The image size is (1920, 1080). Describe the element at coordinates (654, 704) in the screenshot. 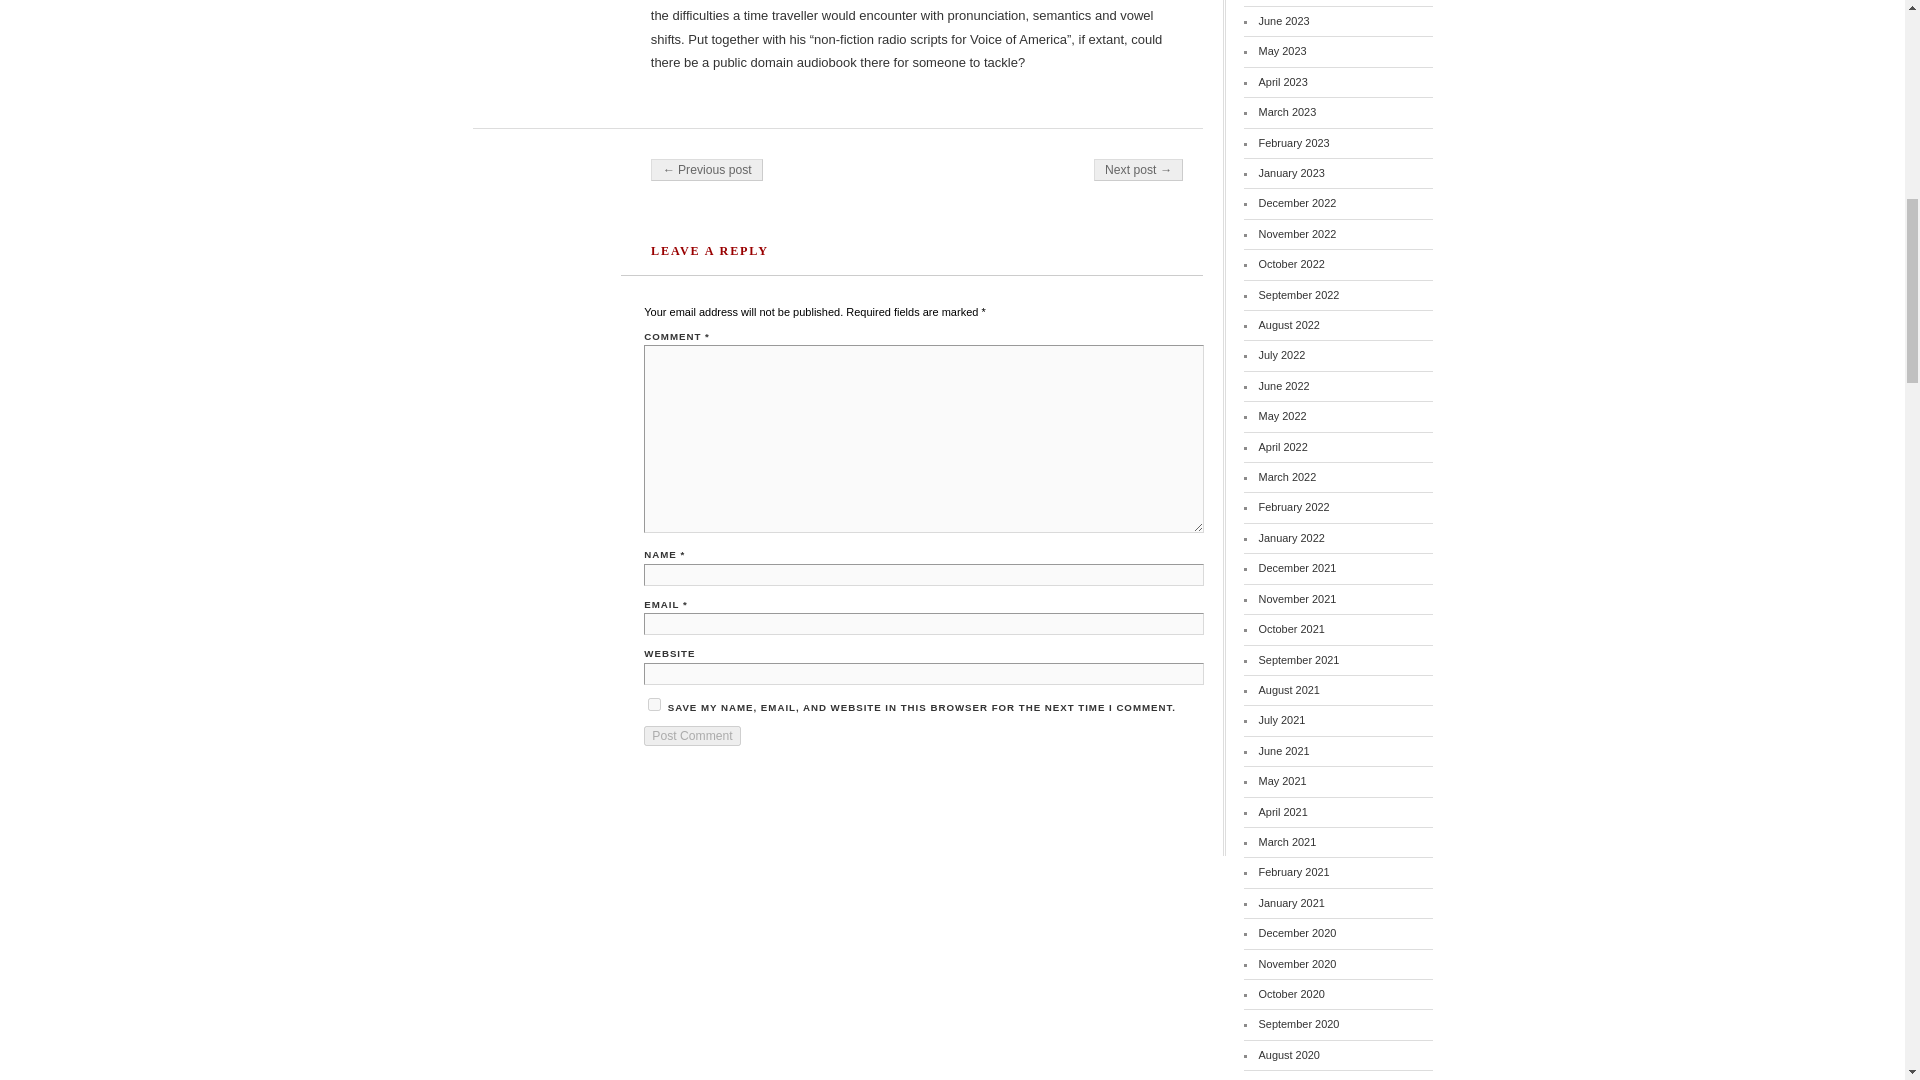

I see `yes` at that location.